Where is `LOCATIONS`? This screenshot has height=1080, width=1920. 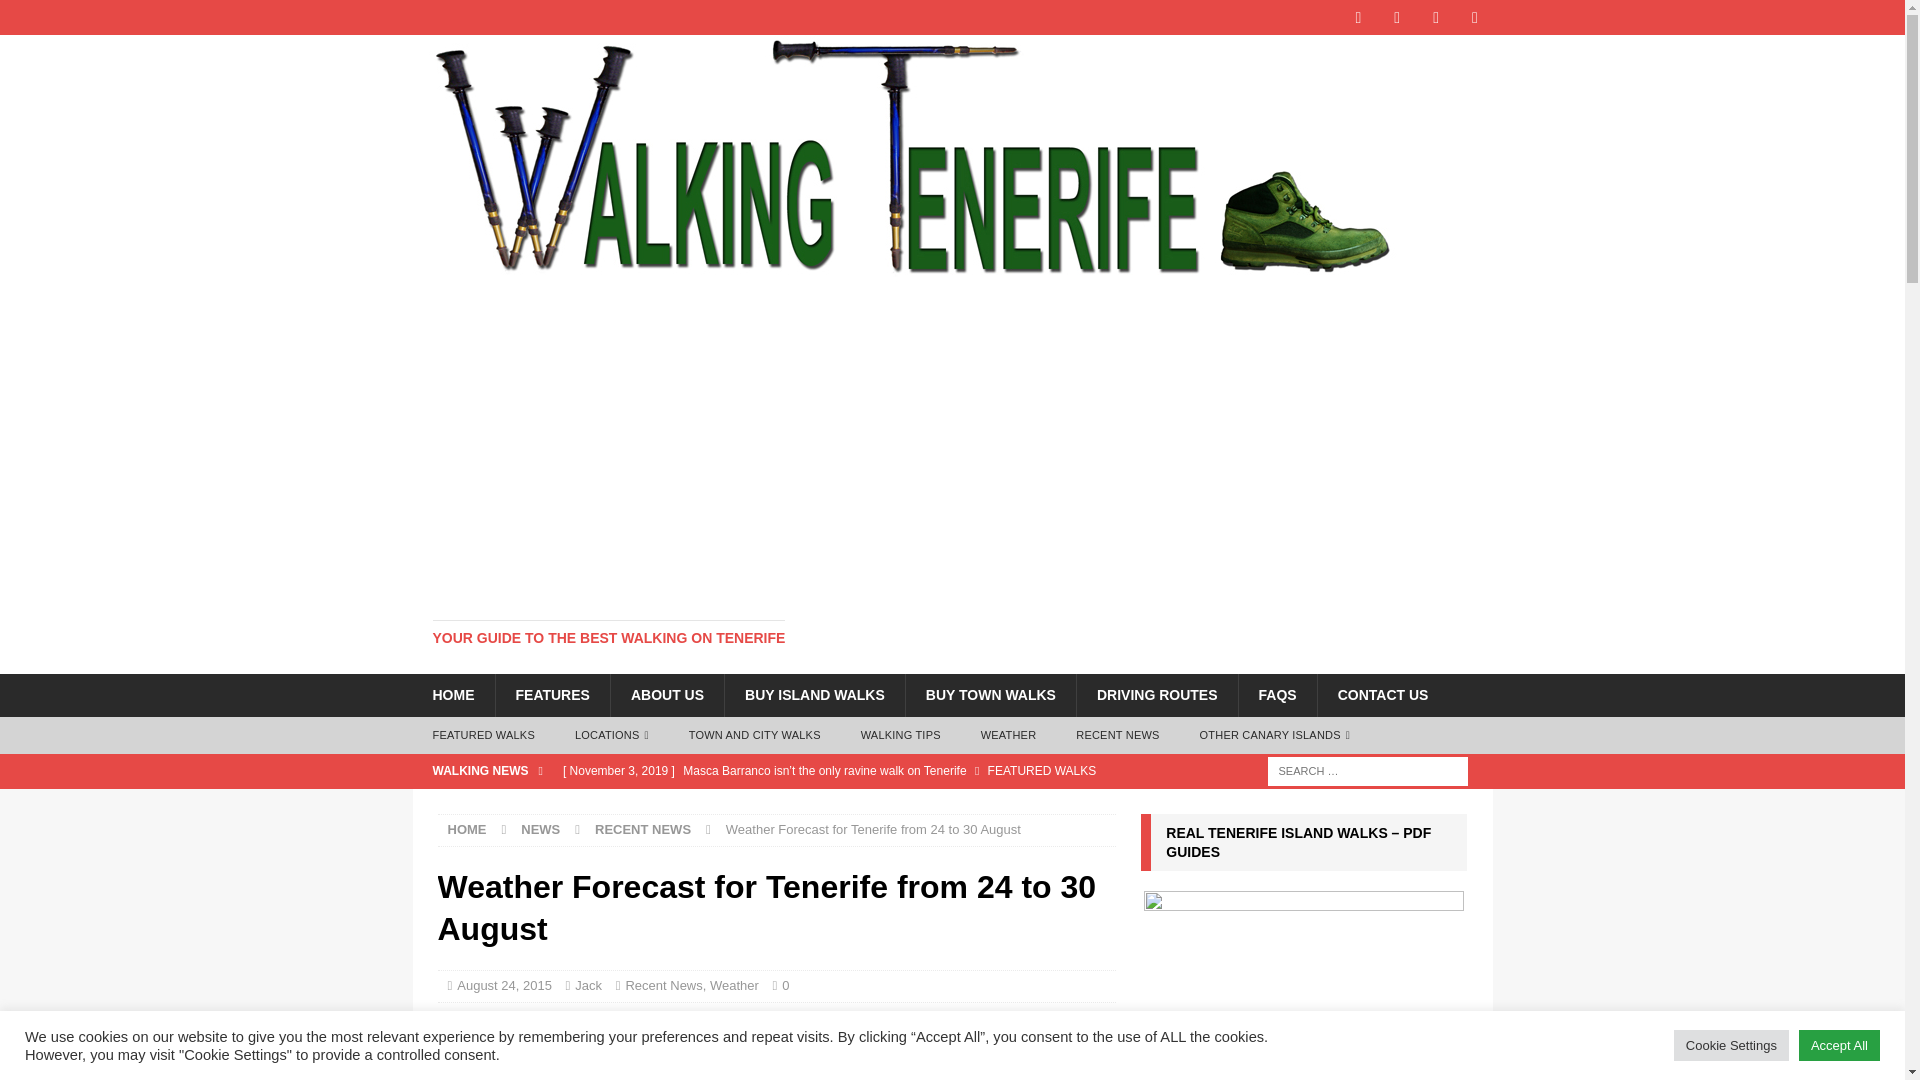
LOCATIONS is located at coordinates (611, 736).